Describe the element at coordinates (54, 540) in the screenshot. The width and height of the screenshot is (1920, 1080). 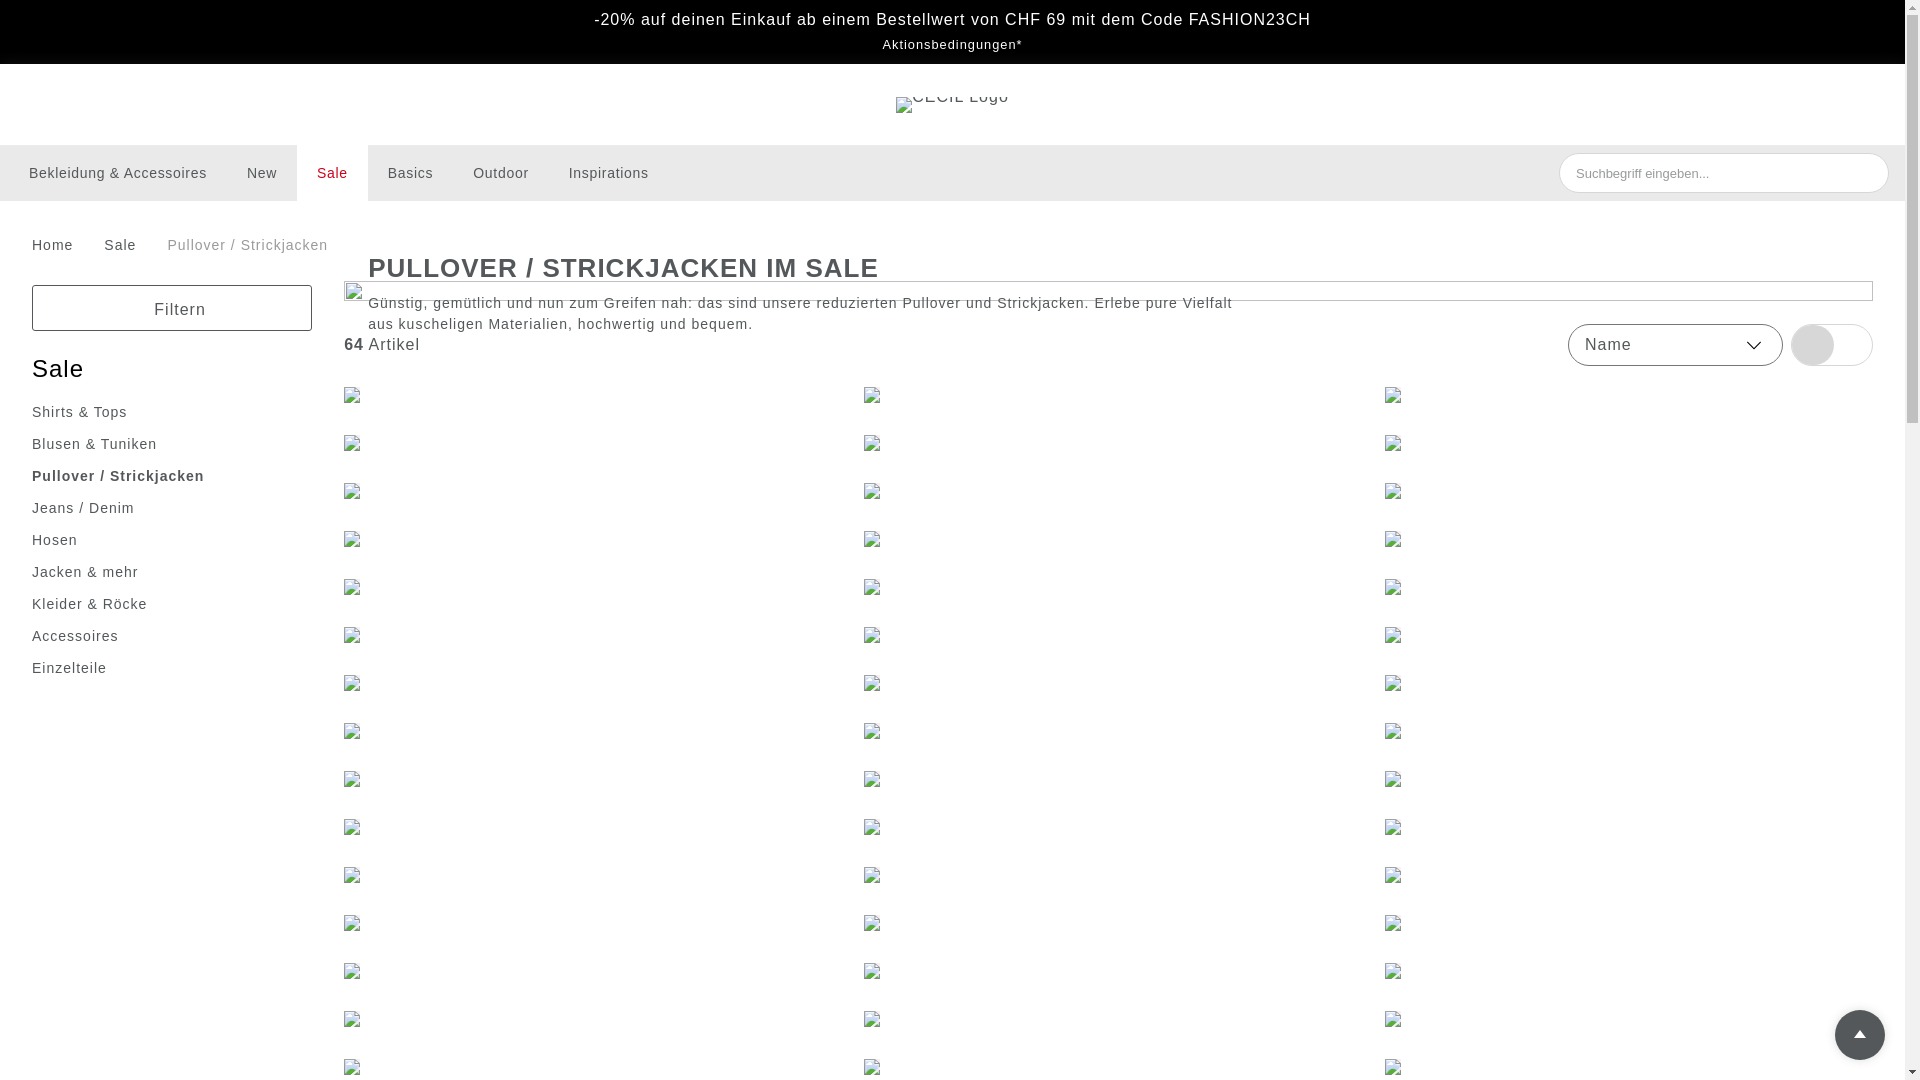
I see `Hosen` at that location.